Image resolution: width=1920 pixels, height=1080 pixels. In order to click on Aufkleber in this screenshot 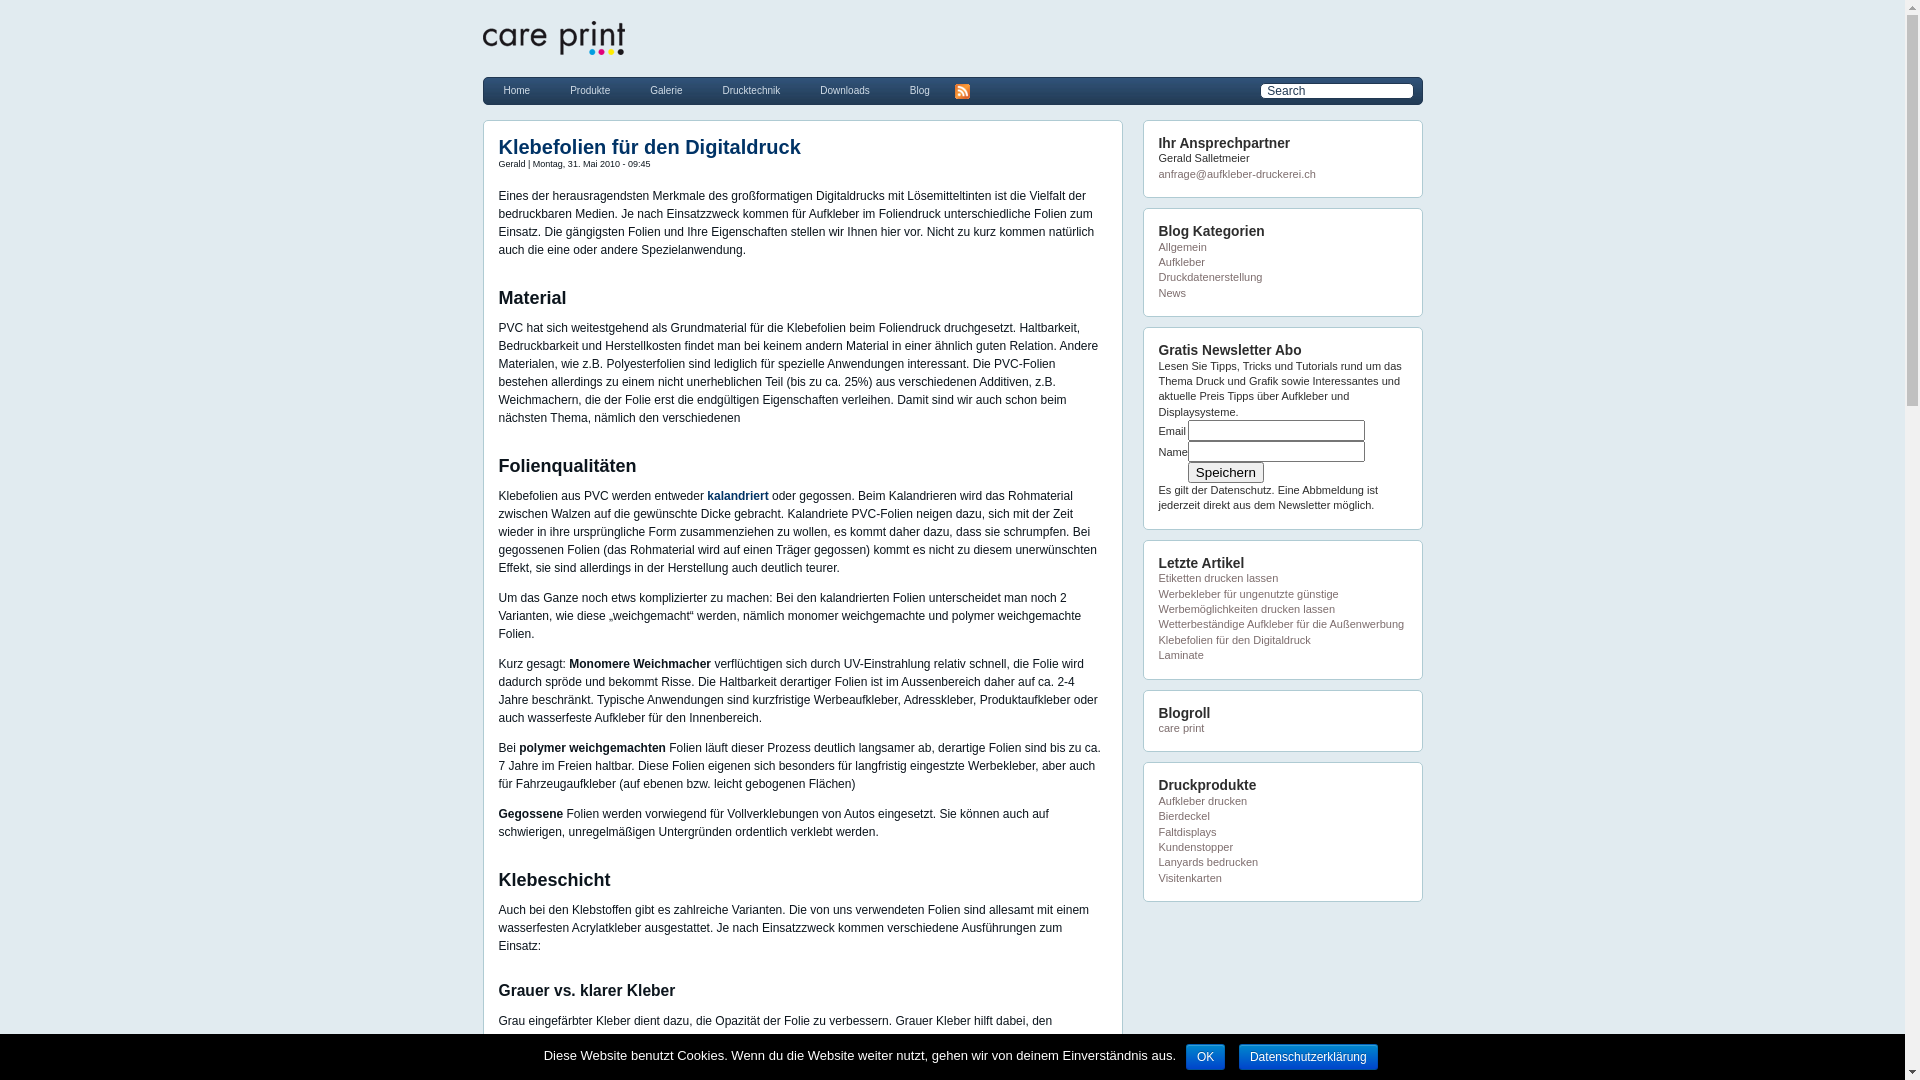, I will do `click(1181, 262)`.